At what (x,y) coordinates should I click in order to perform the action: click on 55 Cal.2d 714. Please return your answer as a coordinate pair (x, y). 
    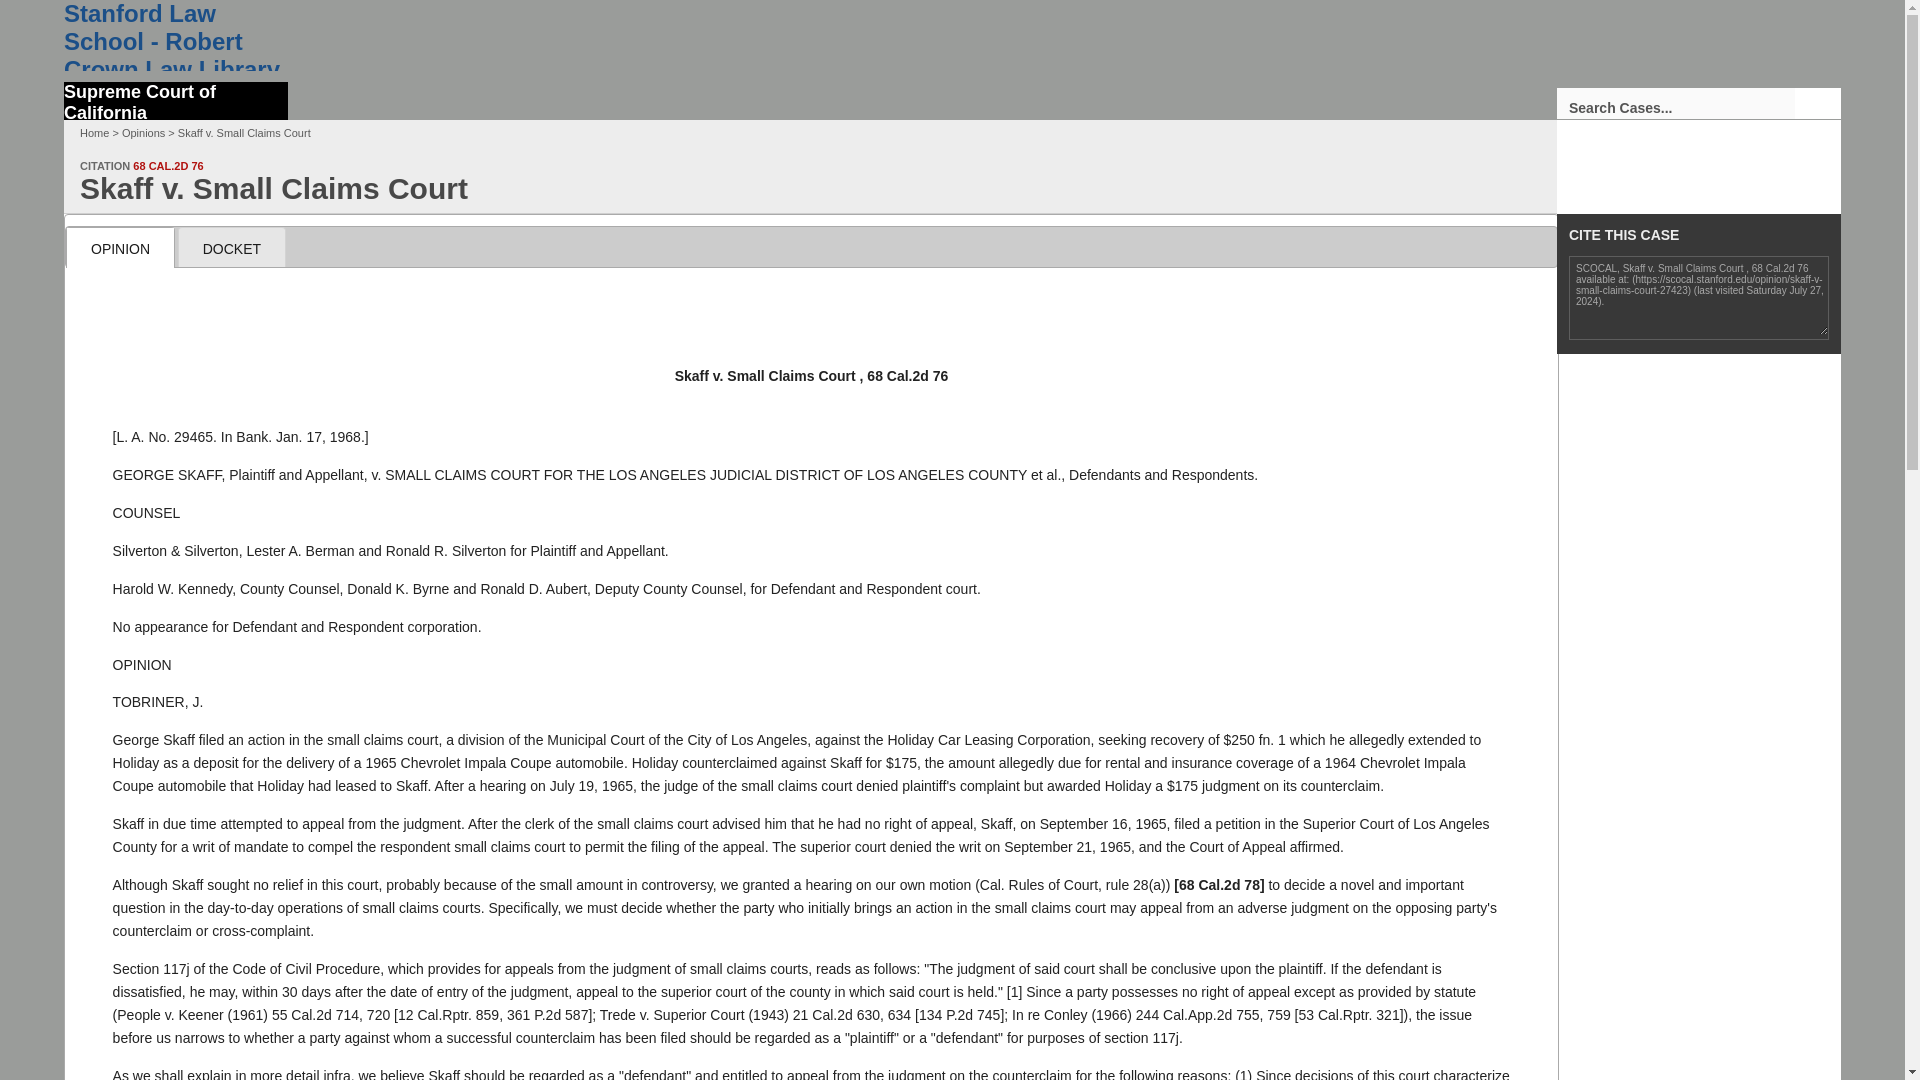
    Looking at the image, I should click on (316, 1014).